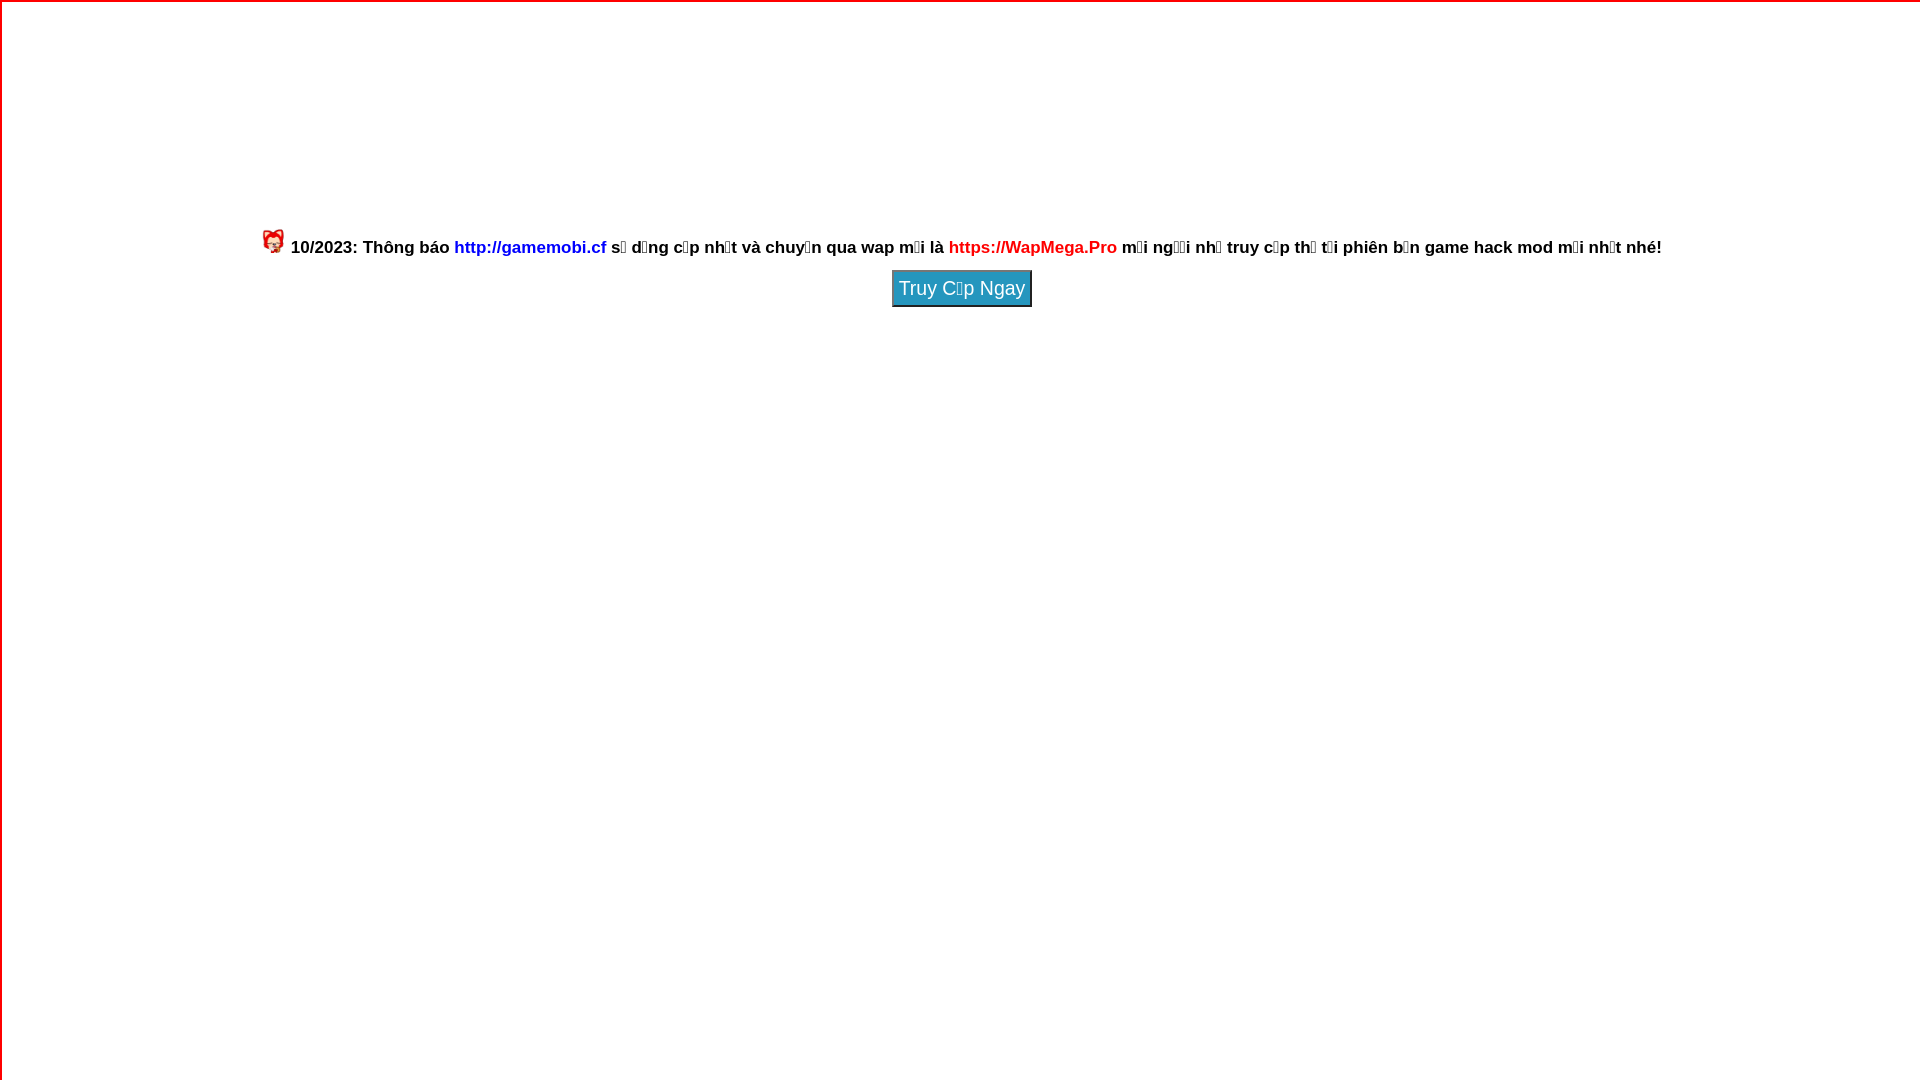 Image resolution: width=1920 pixels, height=1080 pixels. Describe the element at coordinates (1033, 248) in the screenshot. I see `https://WapMega.Pro` at that location.